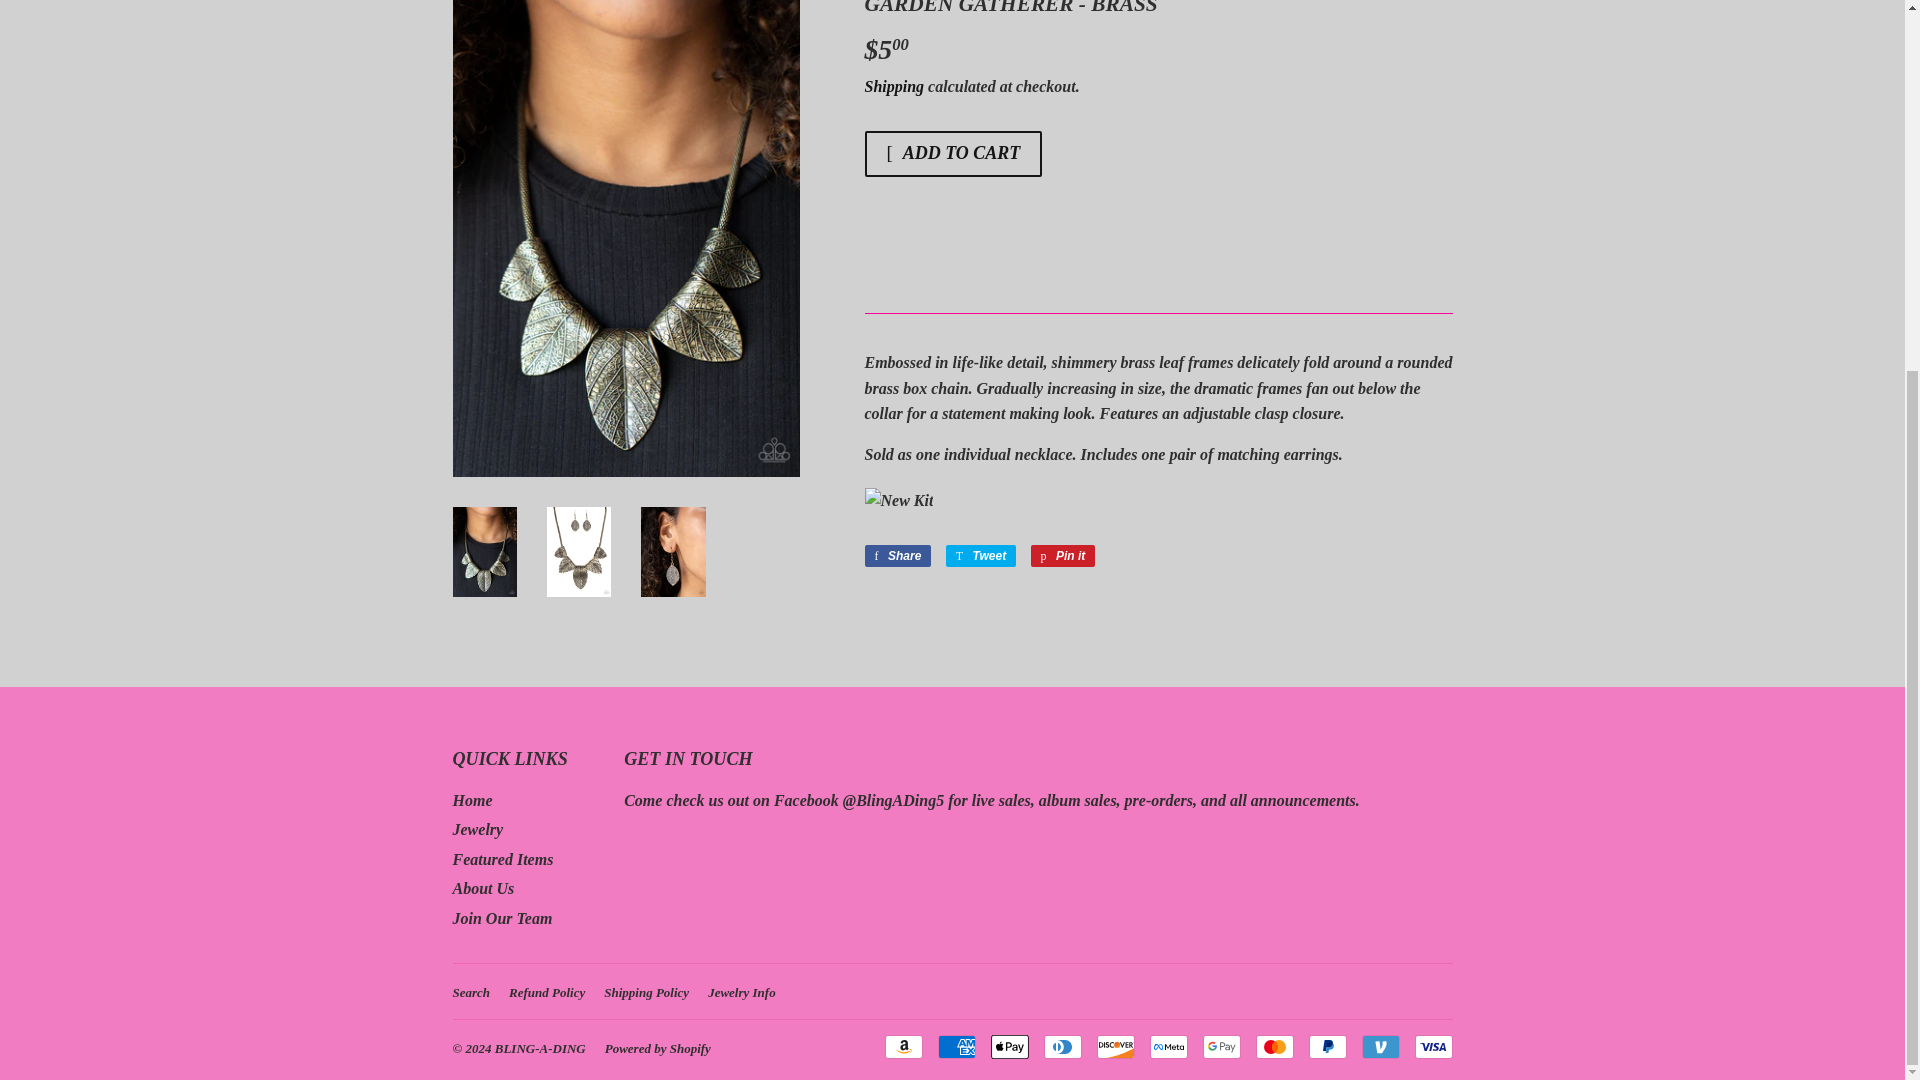 The height and width of the screenshot is (1080, 1920). Describe the element at coordinates (1115, 1046) in the screenshot. I see `Discover` at that location.